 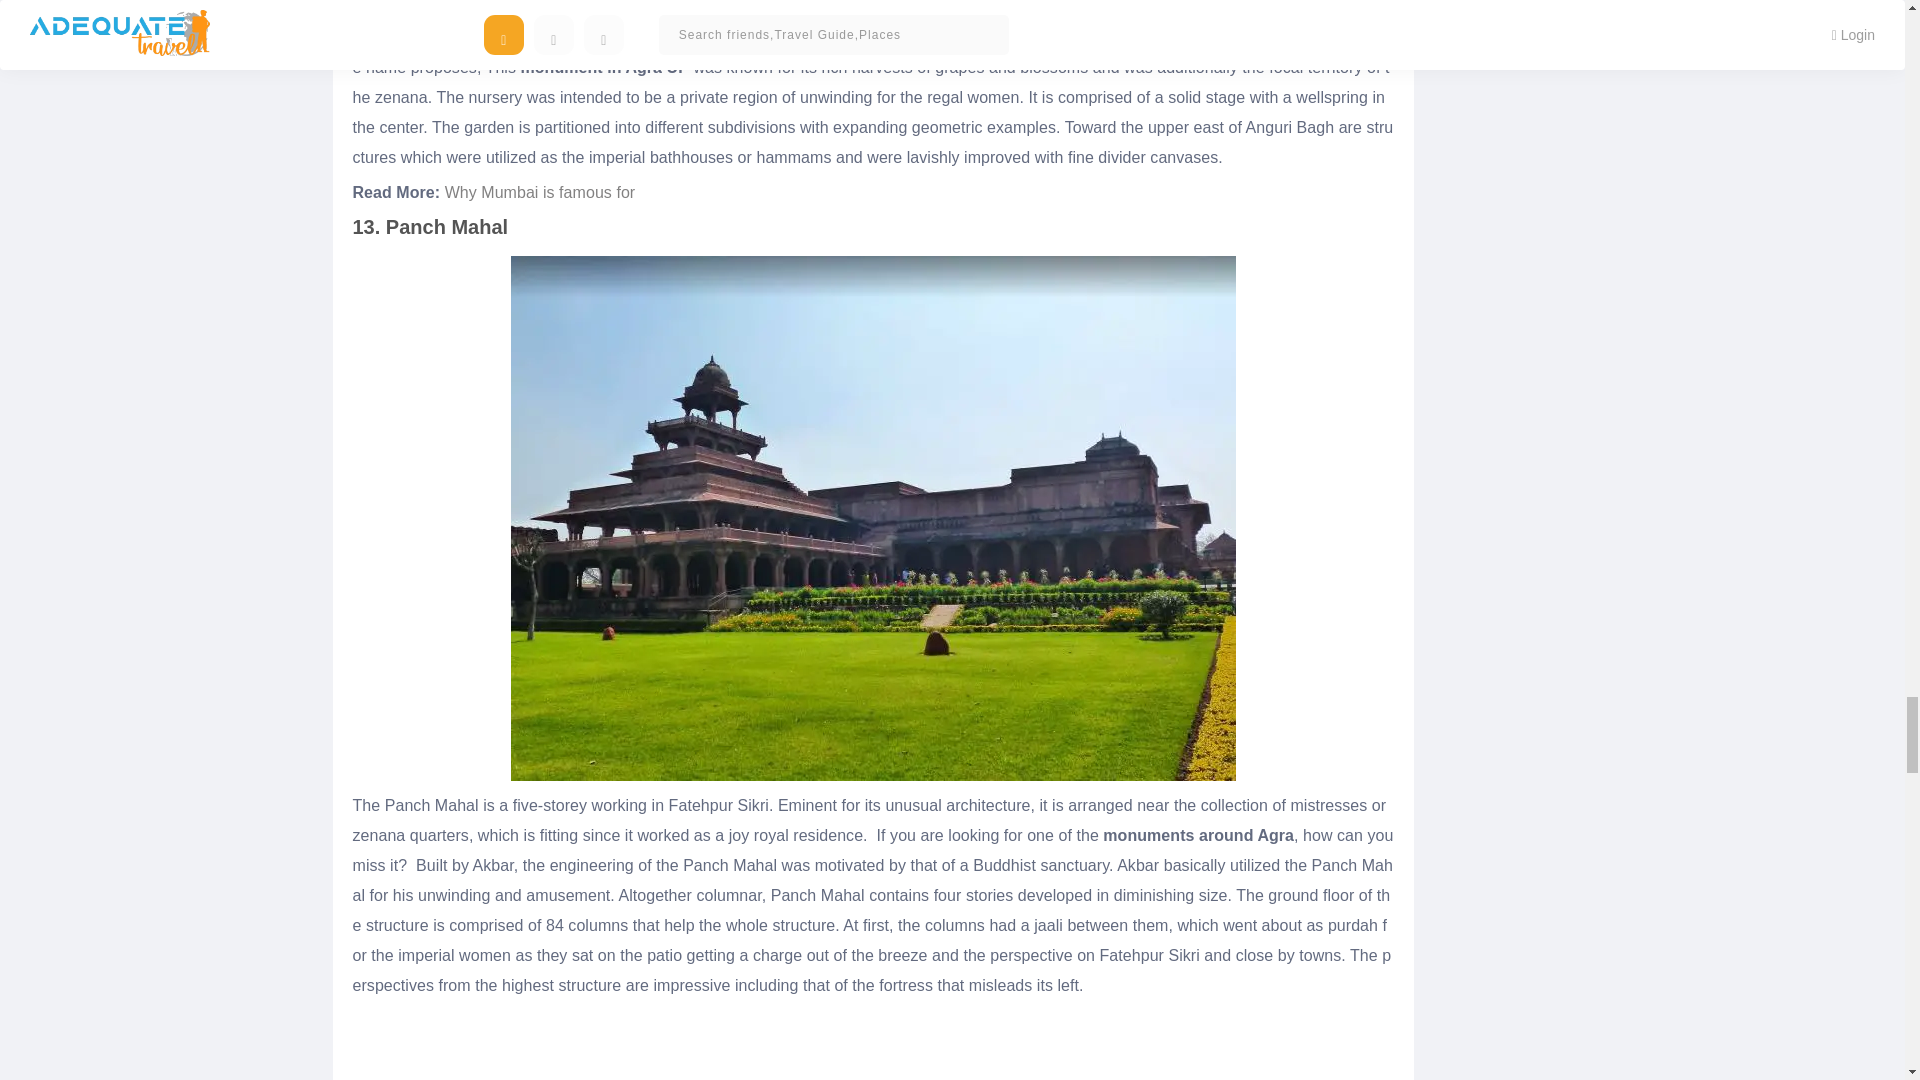 What do you see at coordinates (540, 192) in the screenshot?
I see `Why Mumbai is famous for` at bounding box center [540, 192].